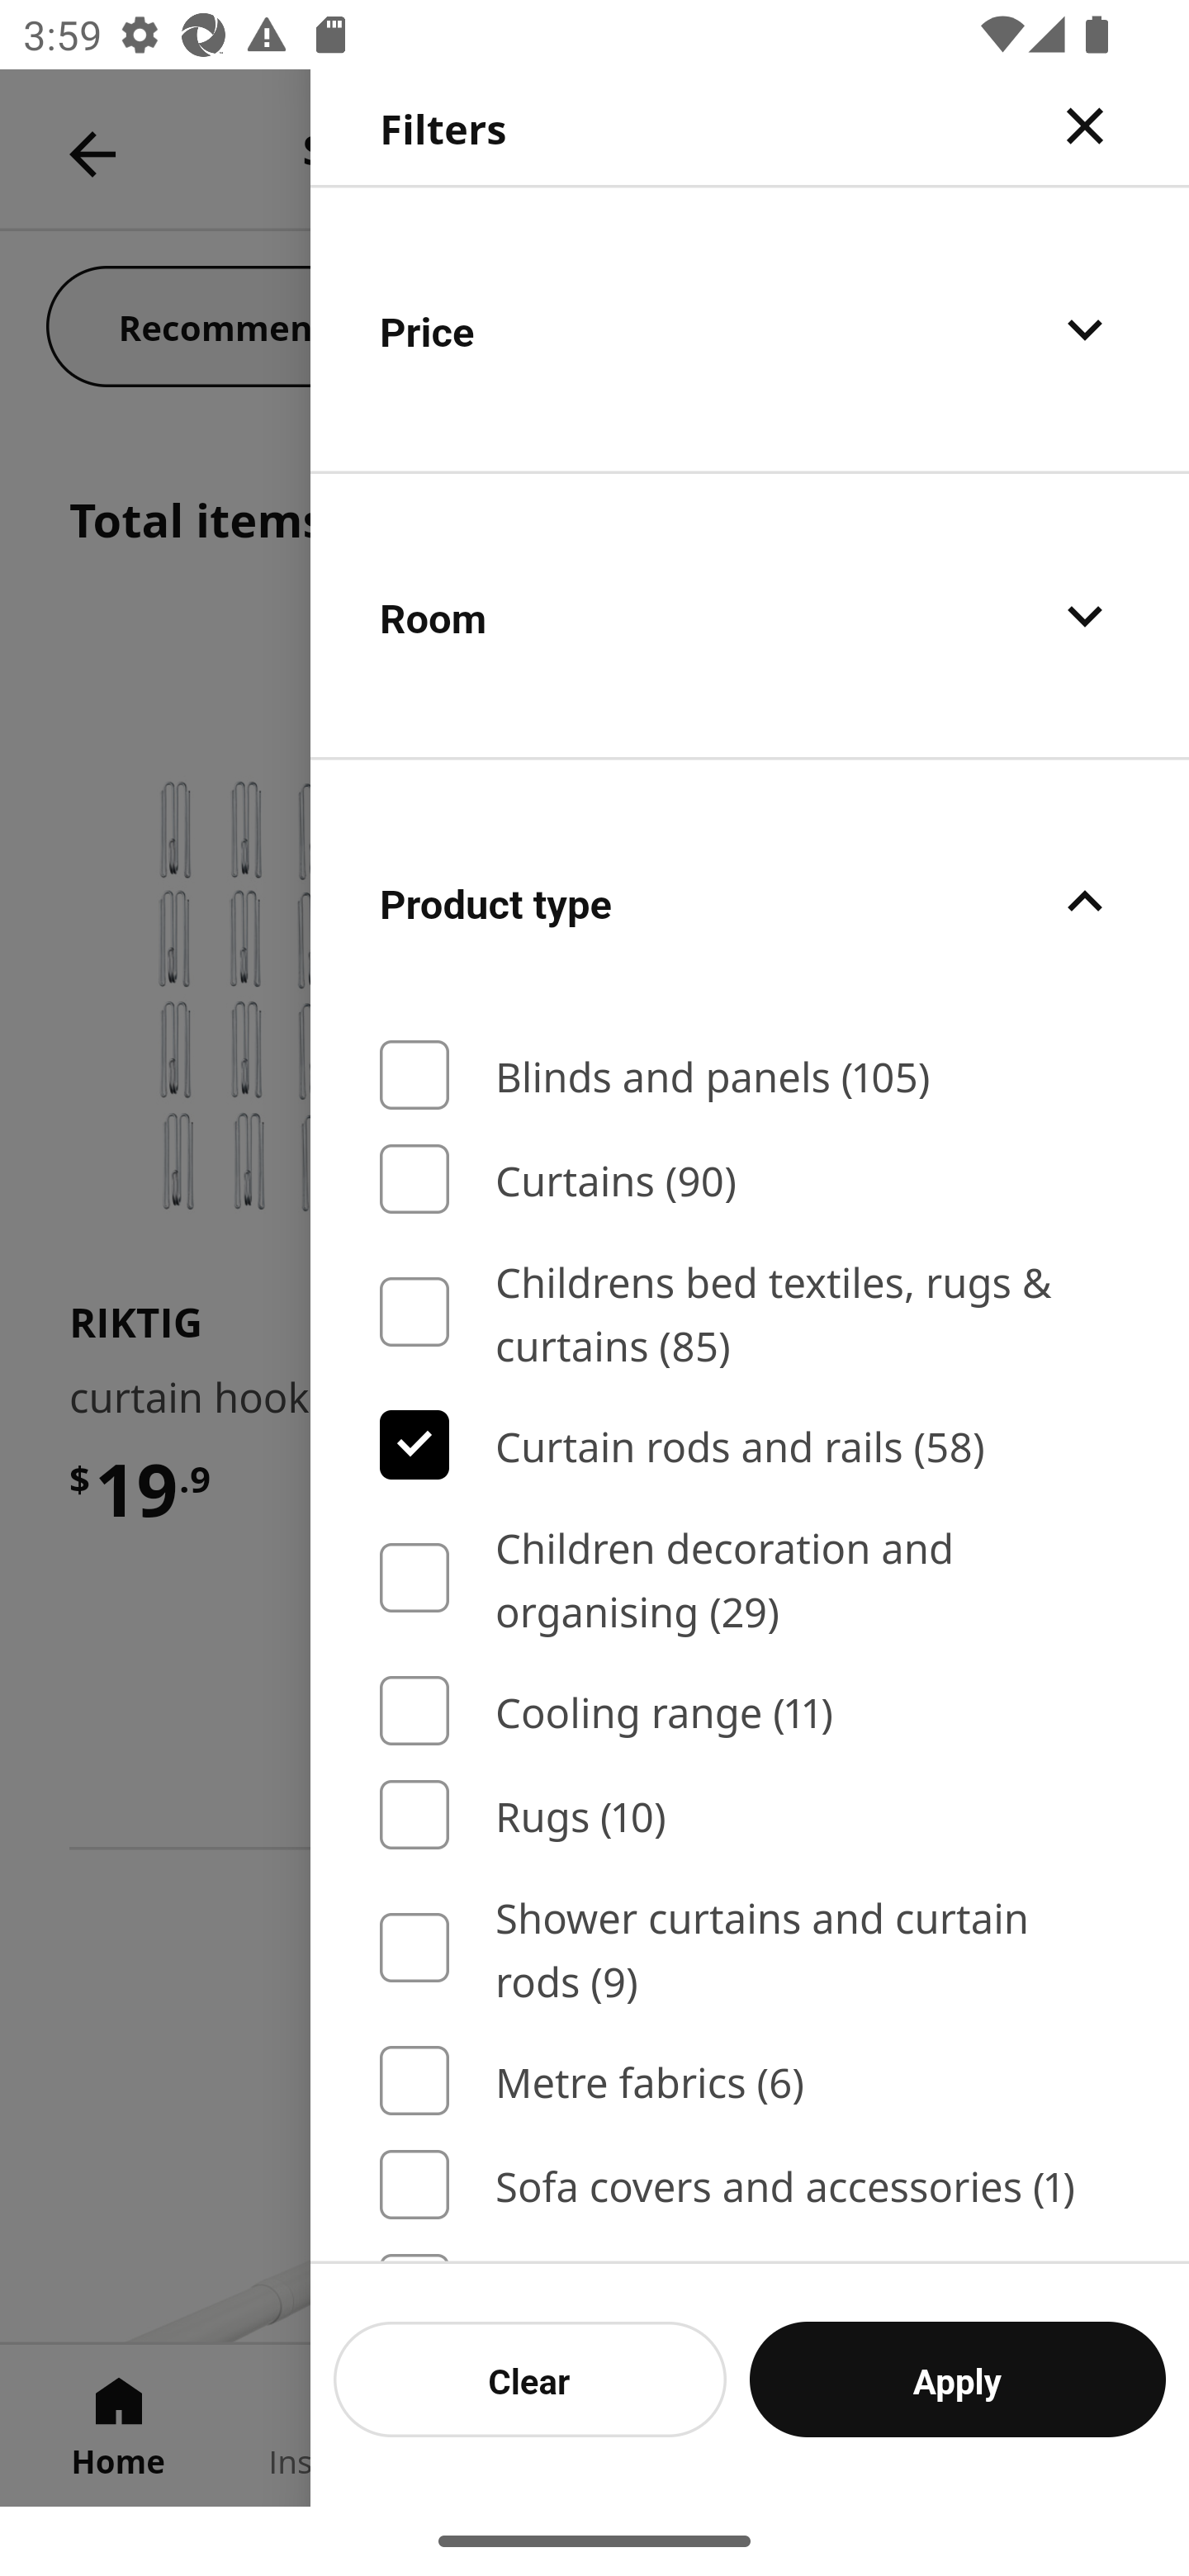 The width and height of the screenshot is (1189, 2576). What do you see at coordinates (750, 616) in the screenshot?
I see `Room` at bounding box center [750, 616].